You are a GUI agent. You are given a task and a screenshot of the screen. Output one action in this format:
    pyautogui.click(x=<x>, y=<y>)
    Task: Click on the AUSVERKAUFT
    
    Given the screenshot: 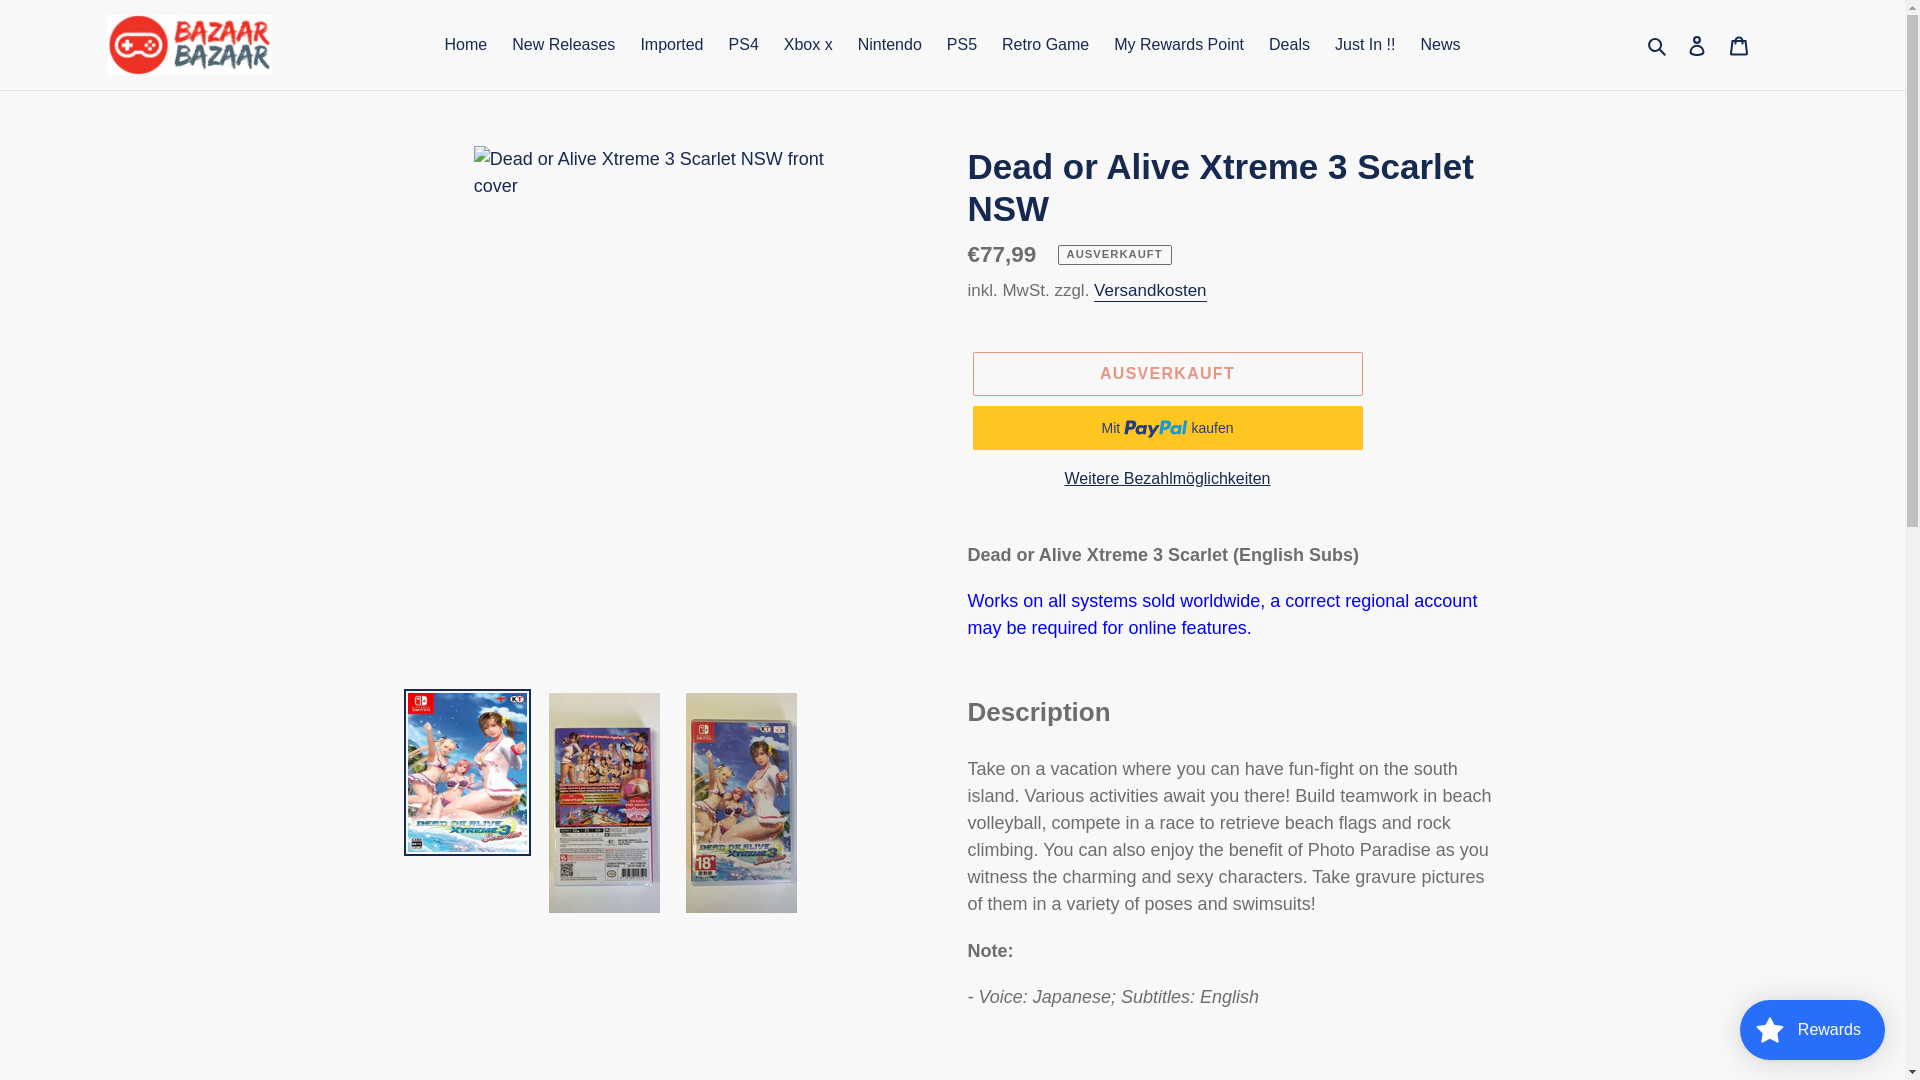 What is the action you would take?
    pyautogui.click(x=1166, y=374)
    